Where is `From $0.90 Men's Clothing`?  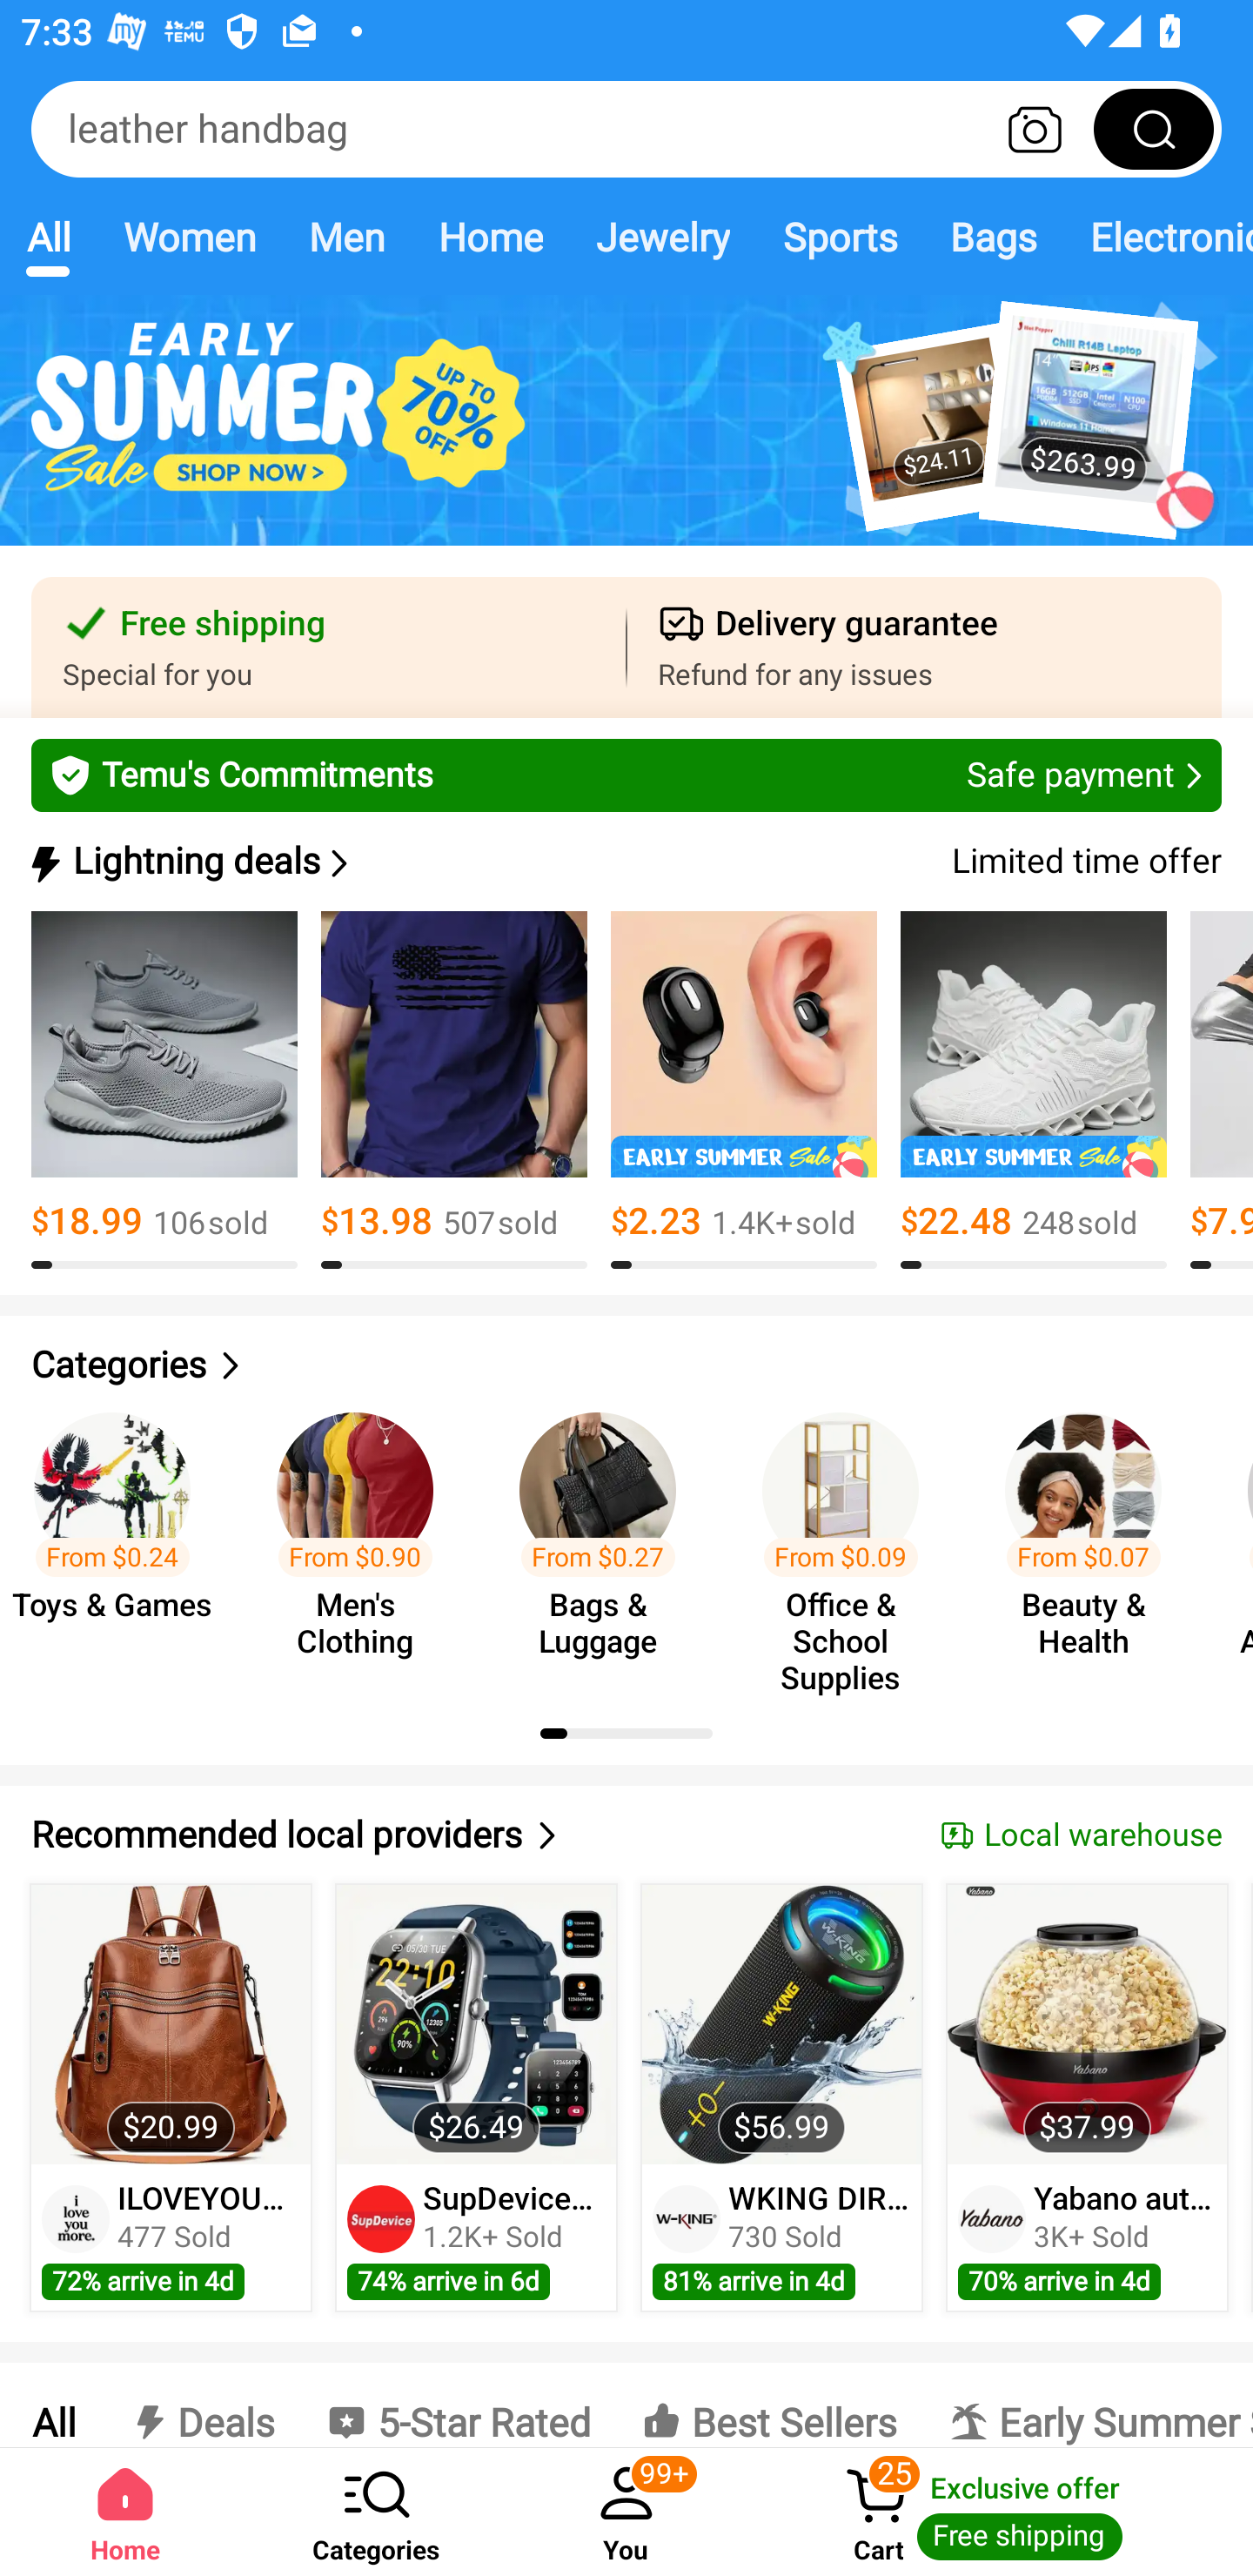
From $0.90 Men's Clothing is located at coordinates (364, 1539).